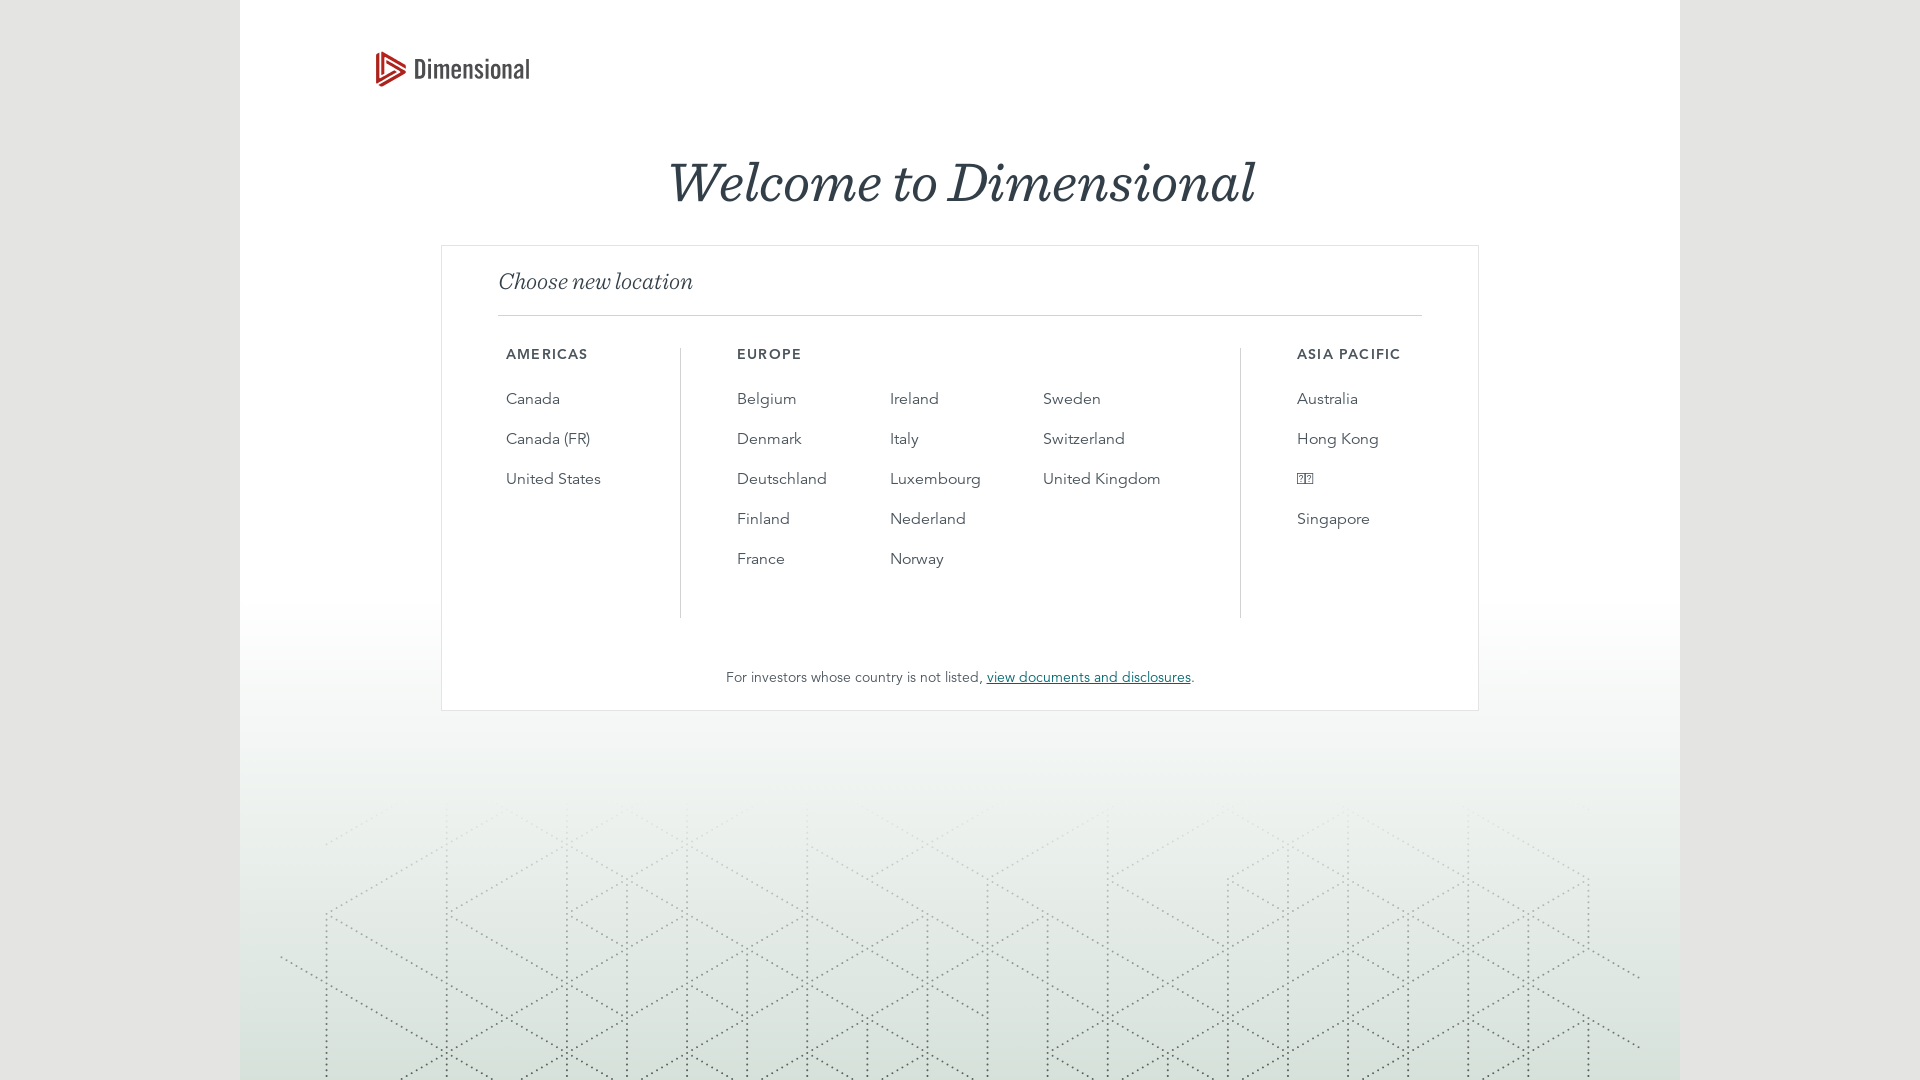 The image size is (1920, 1080). Describe the element at coordinates (1356, 519) in the screenshot. I see `Singapore` at that location.